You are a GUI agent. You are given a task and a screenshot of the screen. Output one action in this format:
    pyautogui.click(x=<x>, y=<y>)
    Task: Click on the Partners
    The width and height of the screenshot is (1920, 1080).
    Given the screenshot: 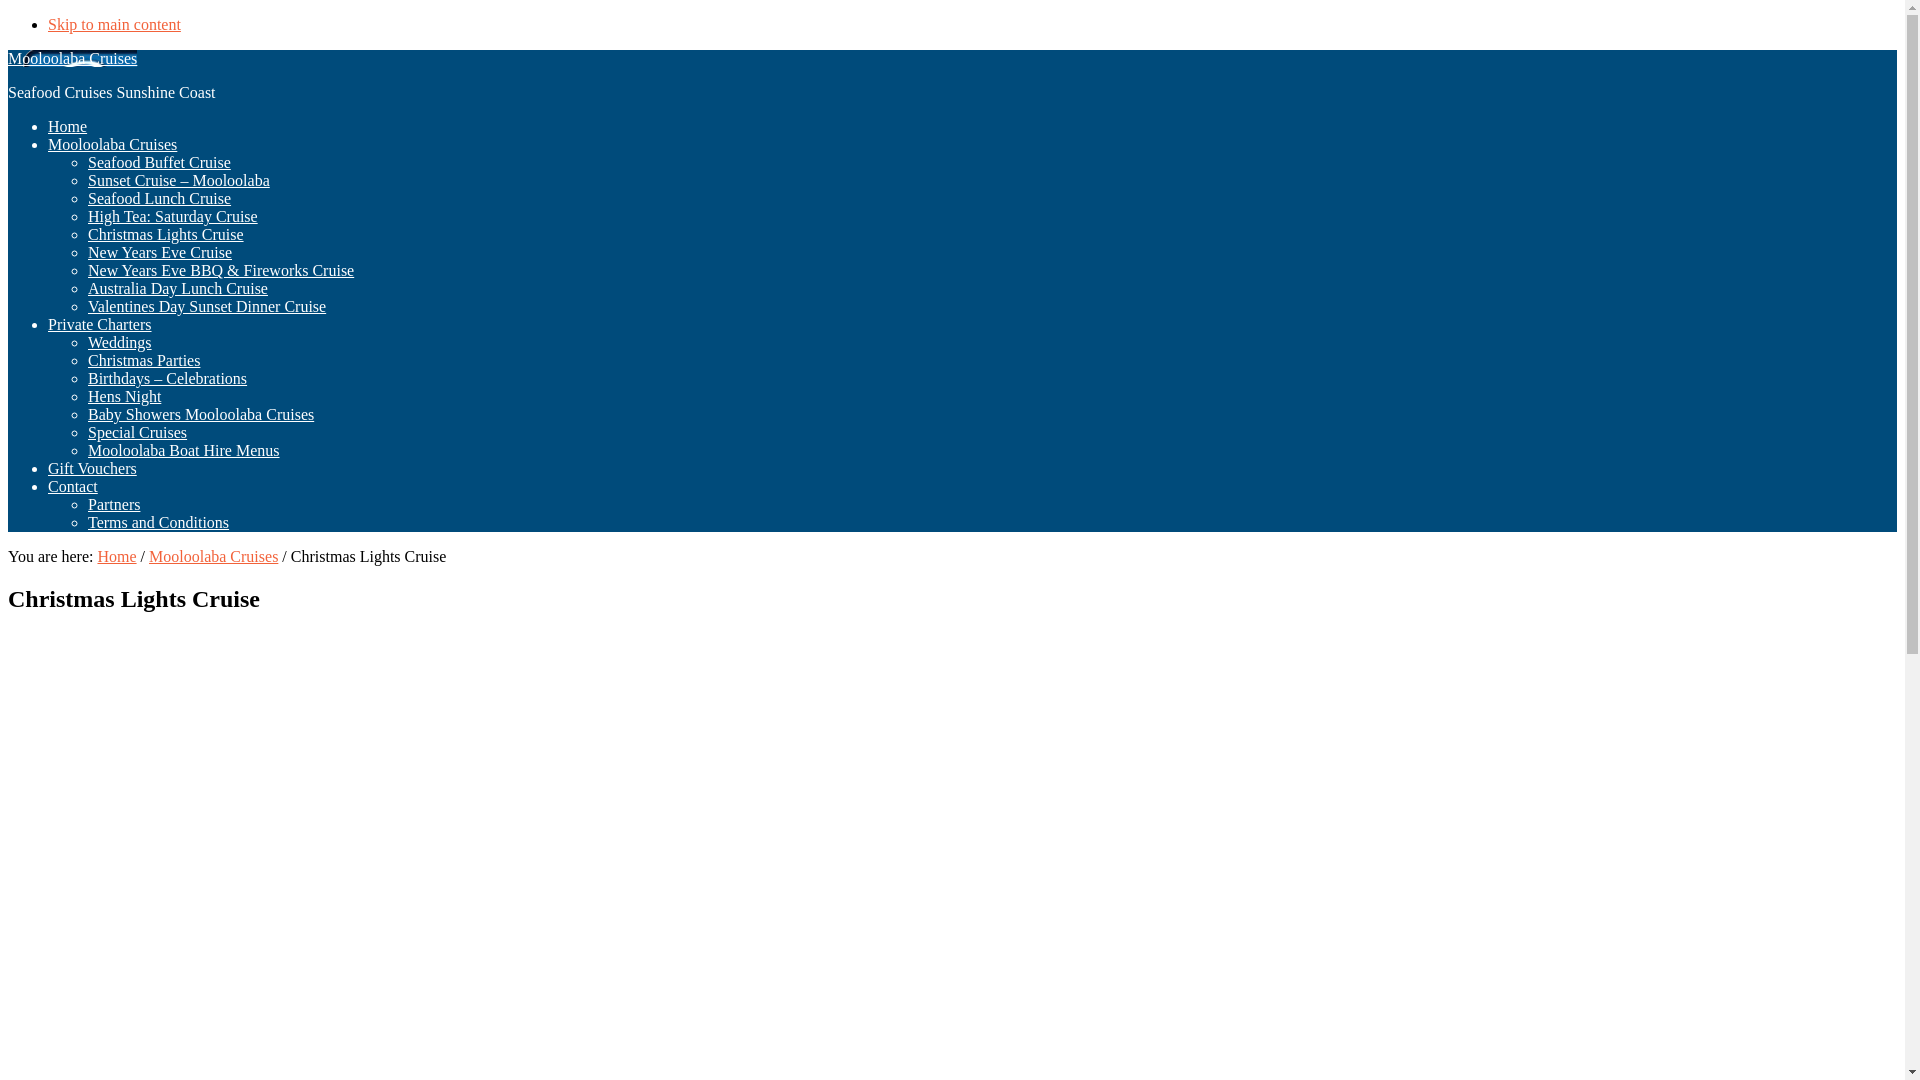 What is the action you would take?
    pyautogui.click(x=114, y=504)
    